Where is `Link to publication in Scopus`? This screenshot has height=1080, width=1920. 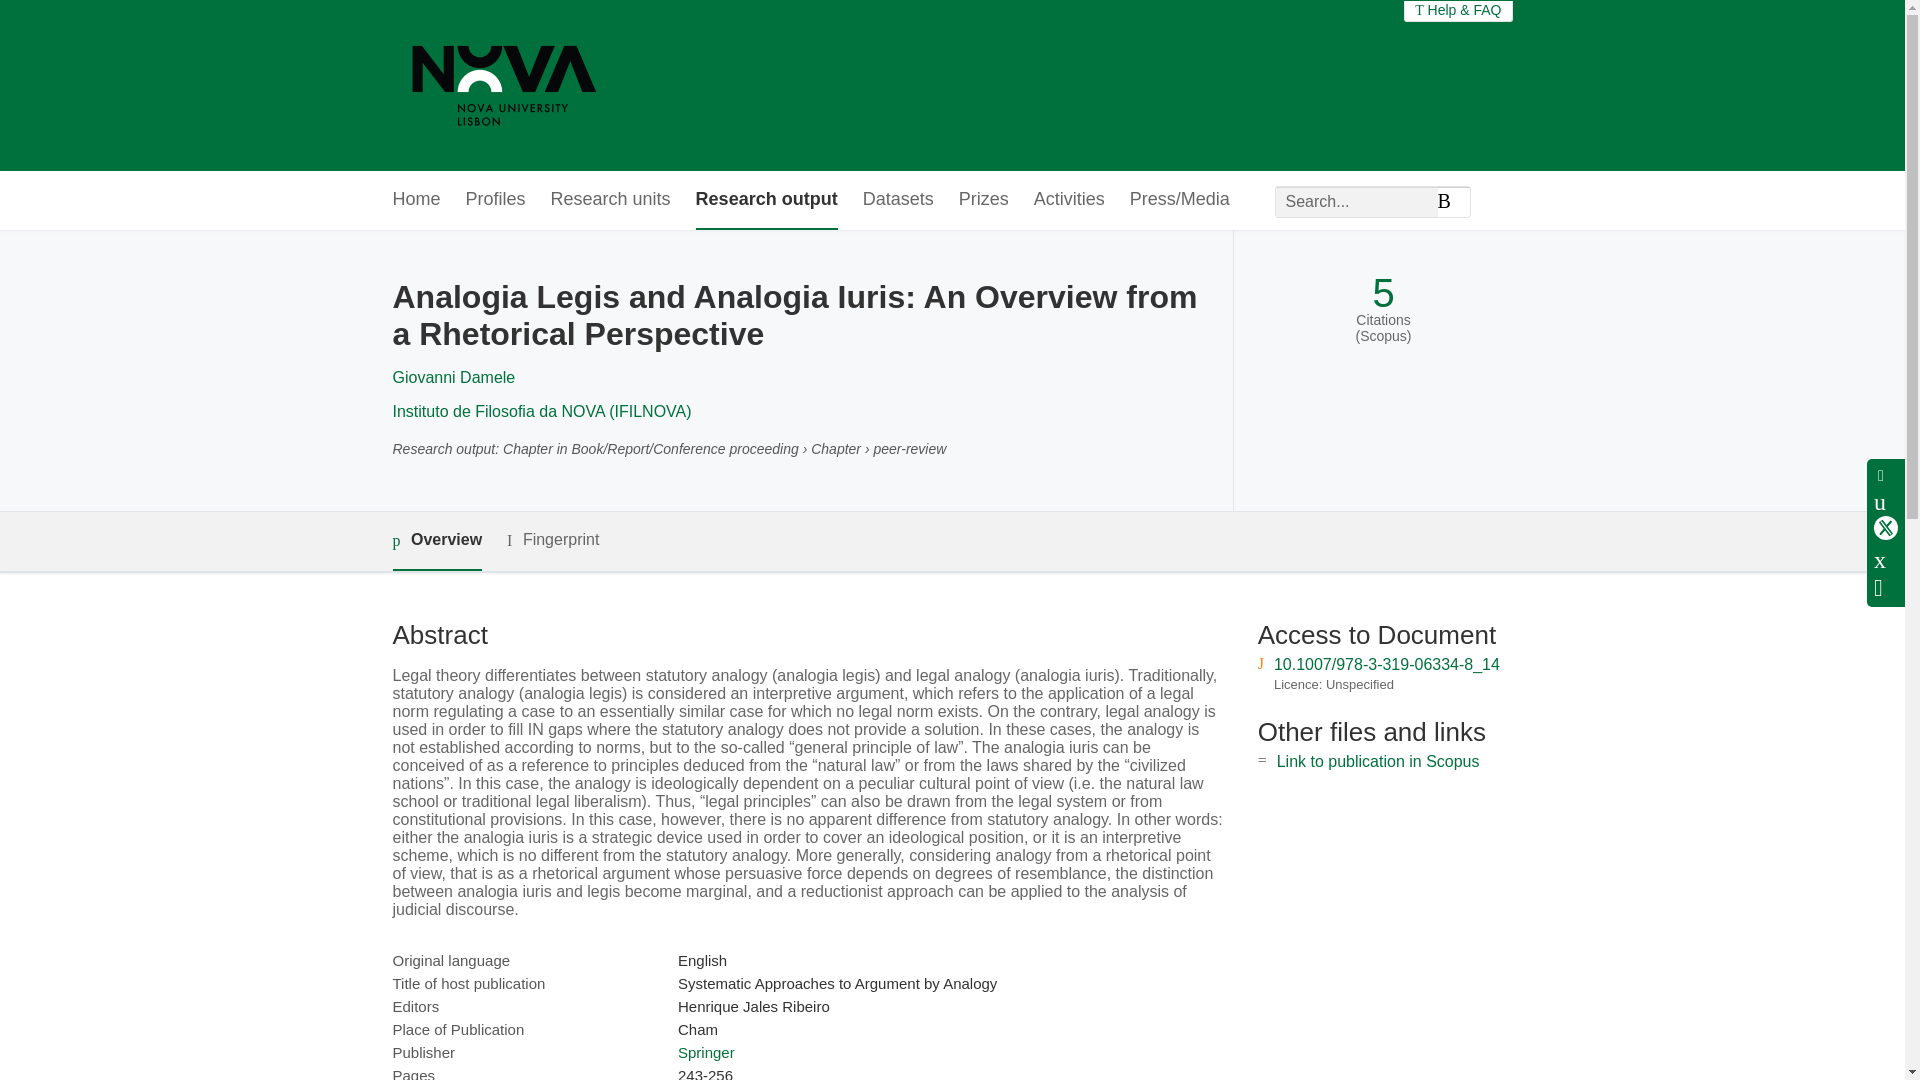 Link to publication in Scopus is located at coordinates (1378, 761).